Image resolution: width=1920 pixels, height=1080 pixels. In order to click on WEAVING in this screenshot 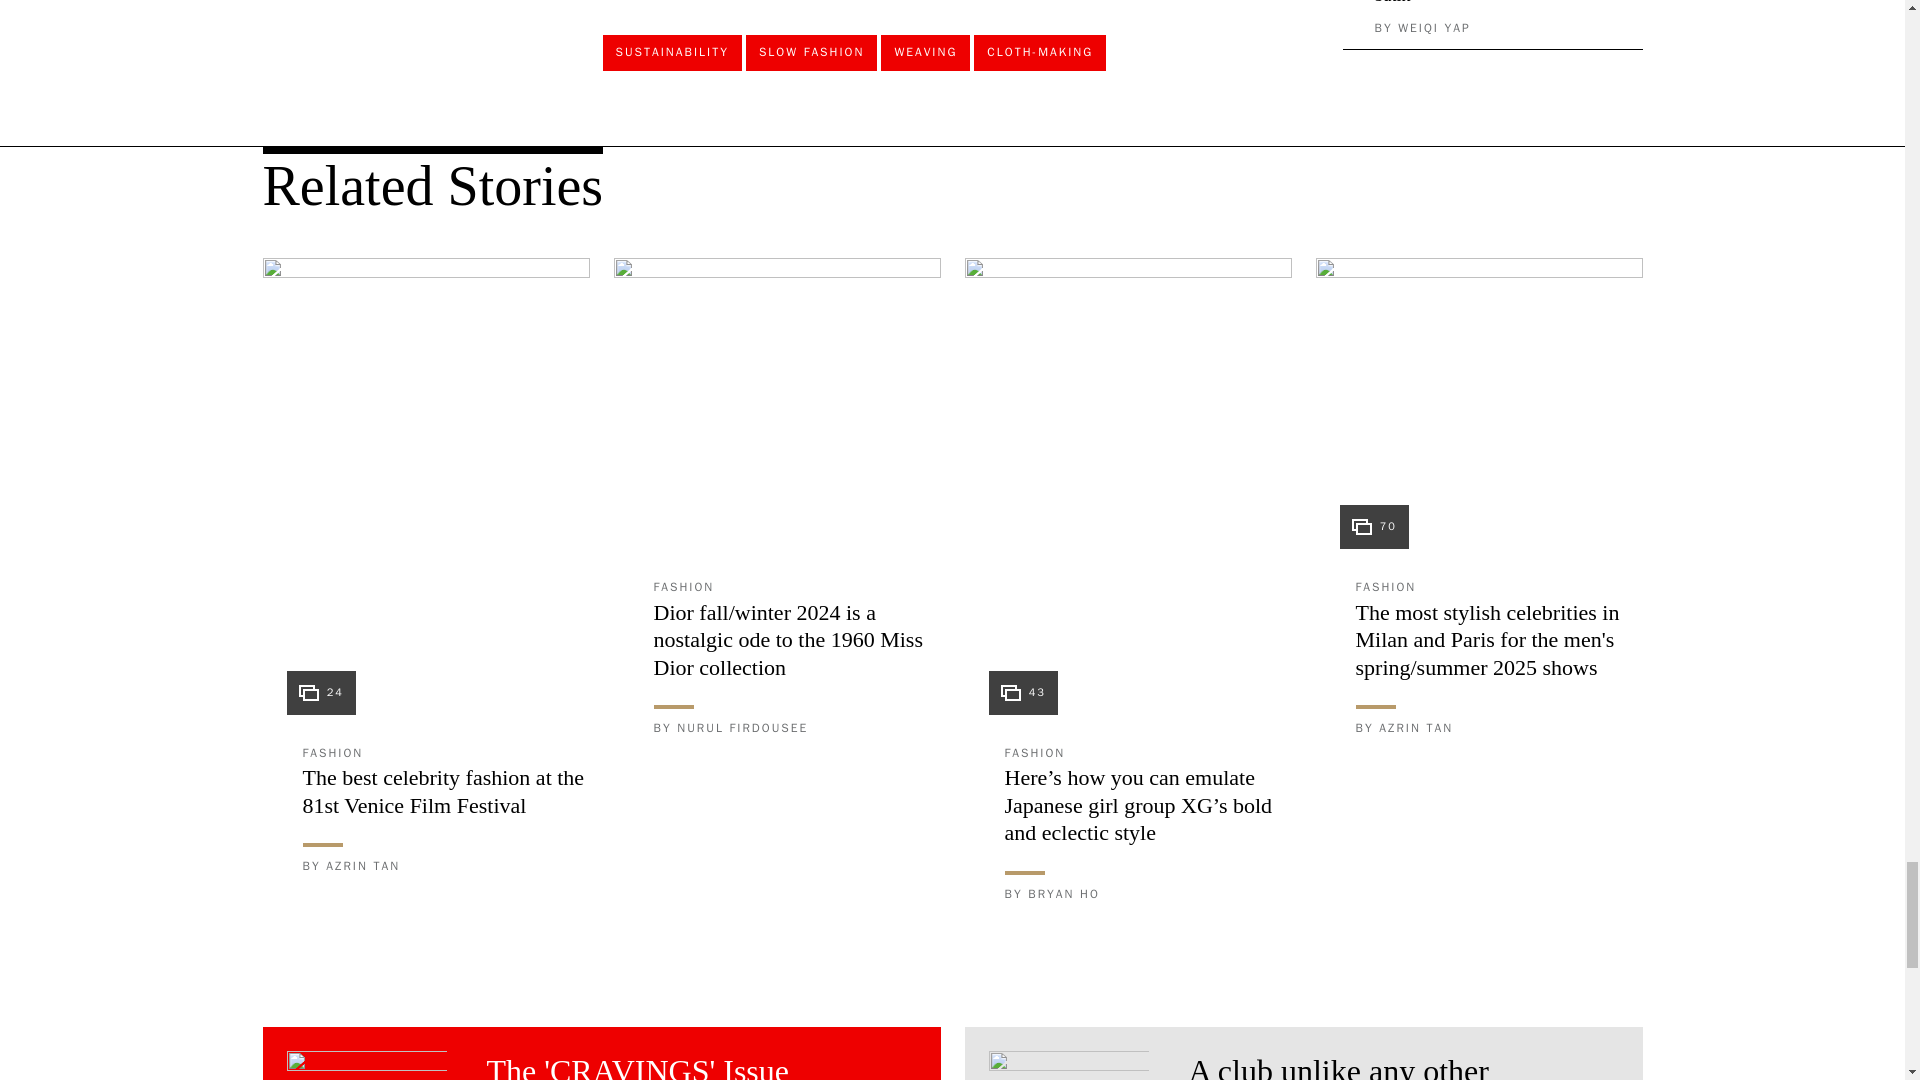, I will do `click(925, 52)`.